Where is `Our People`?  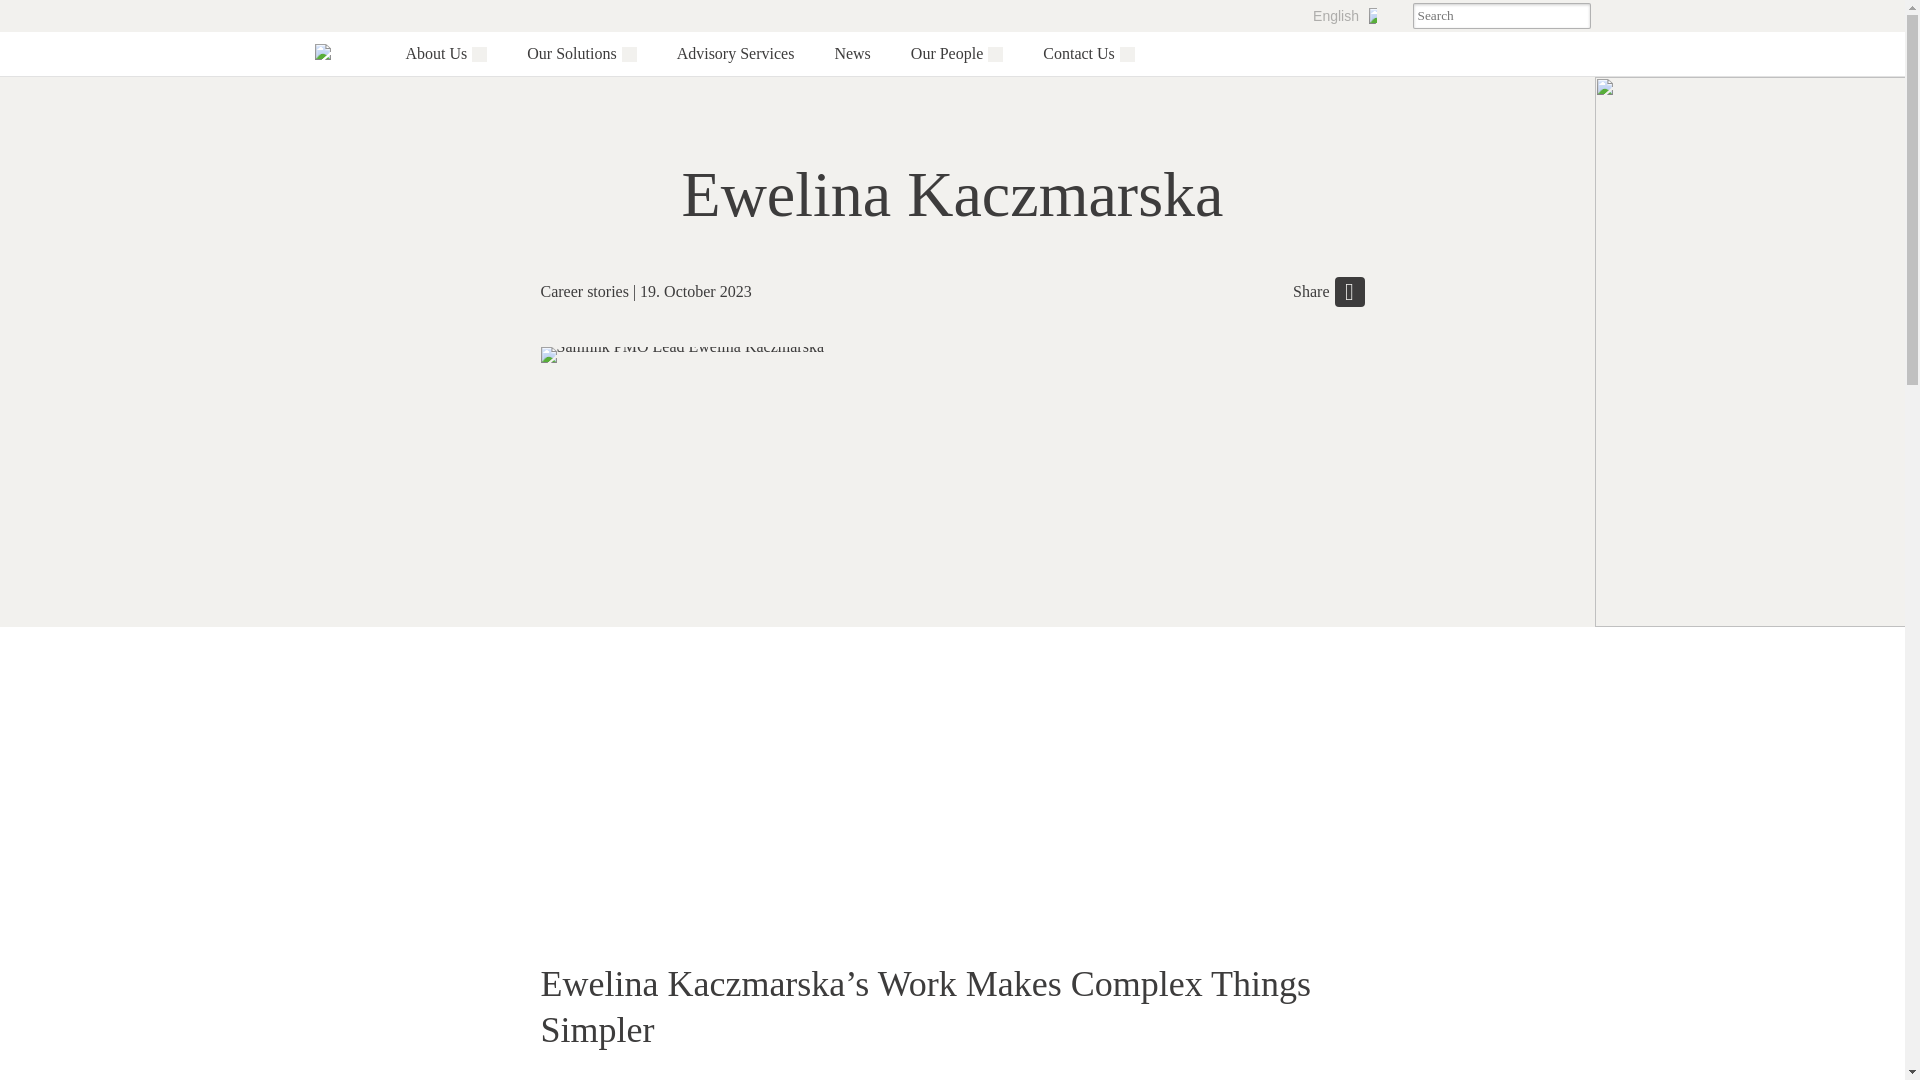
Our People is located at coordinates (946, 54).